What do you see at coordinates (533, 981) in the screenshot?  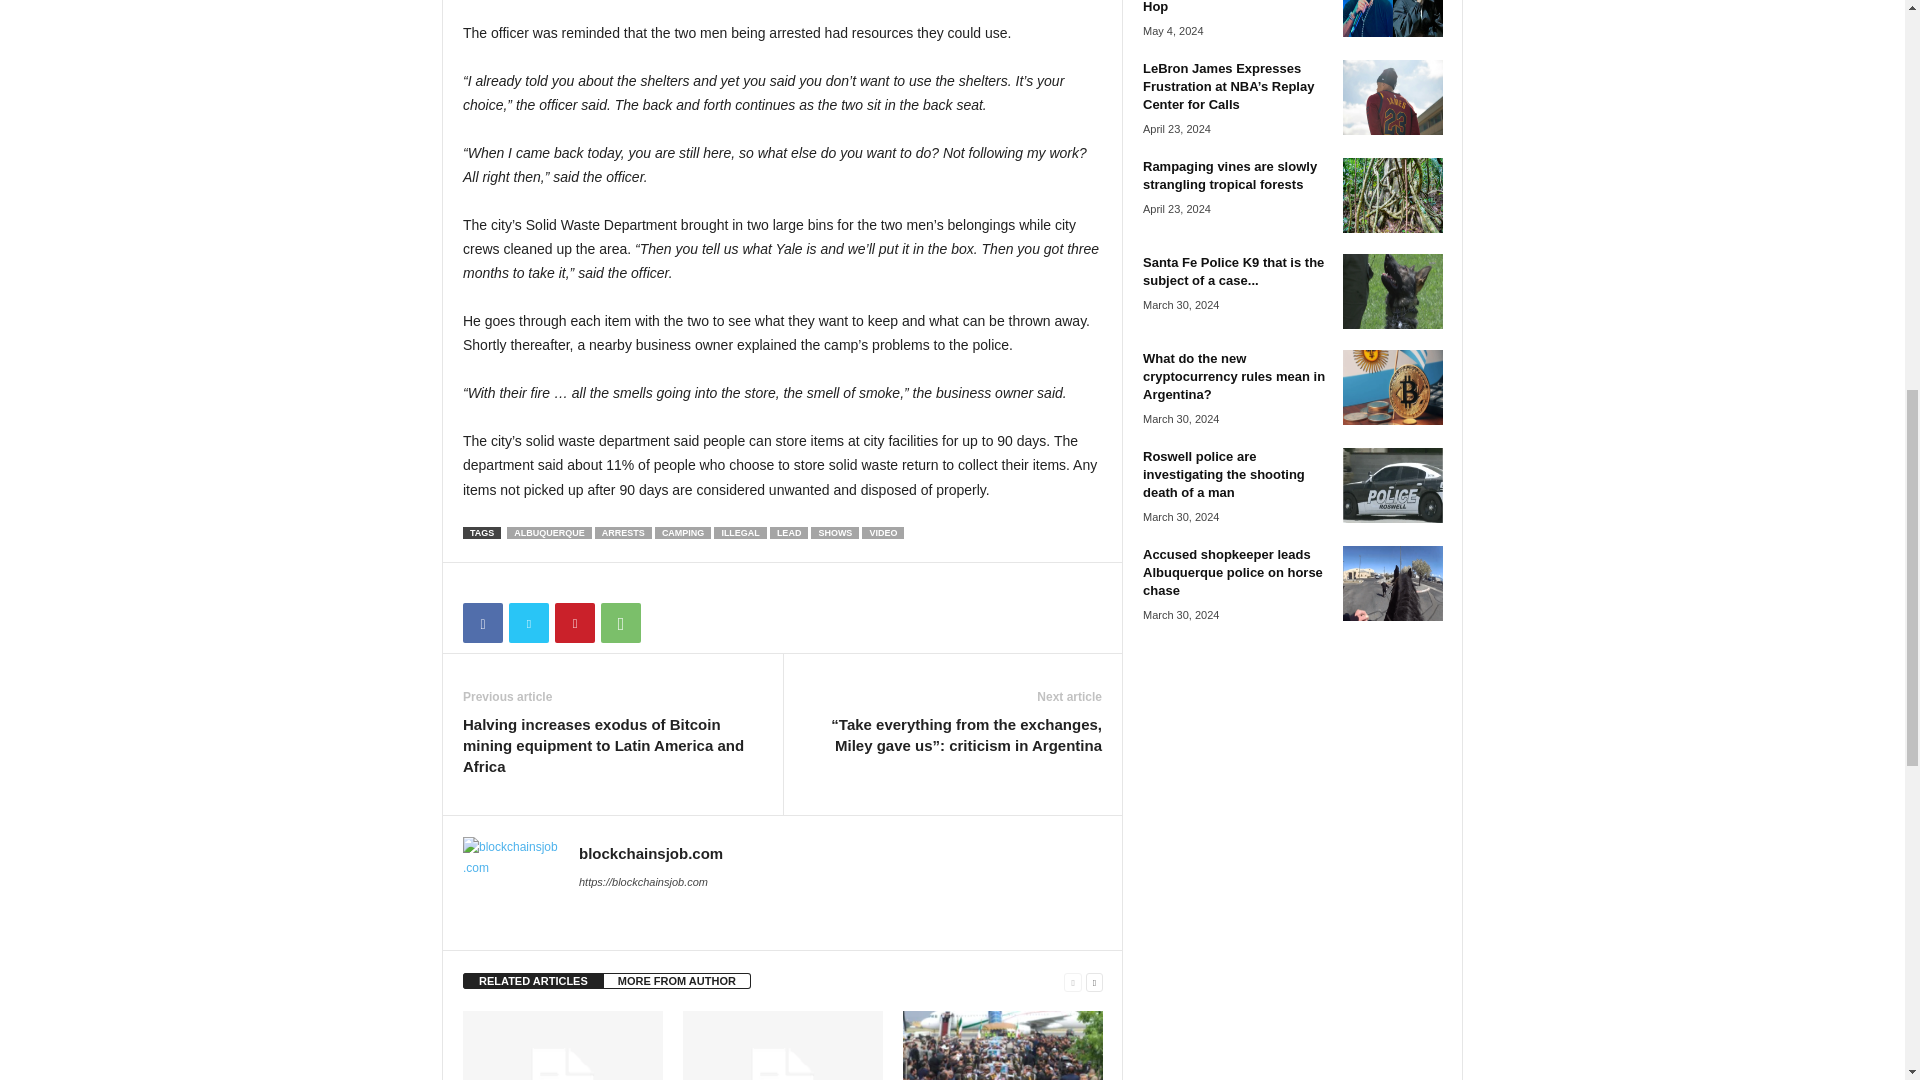 I see `RELATED ARTICLES` at bounding box center [533, 981].